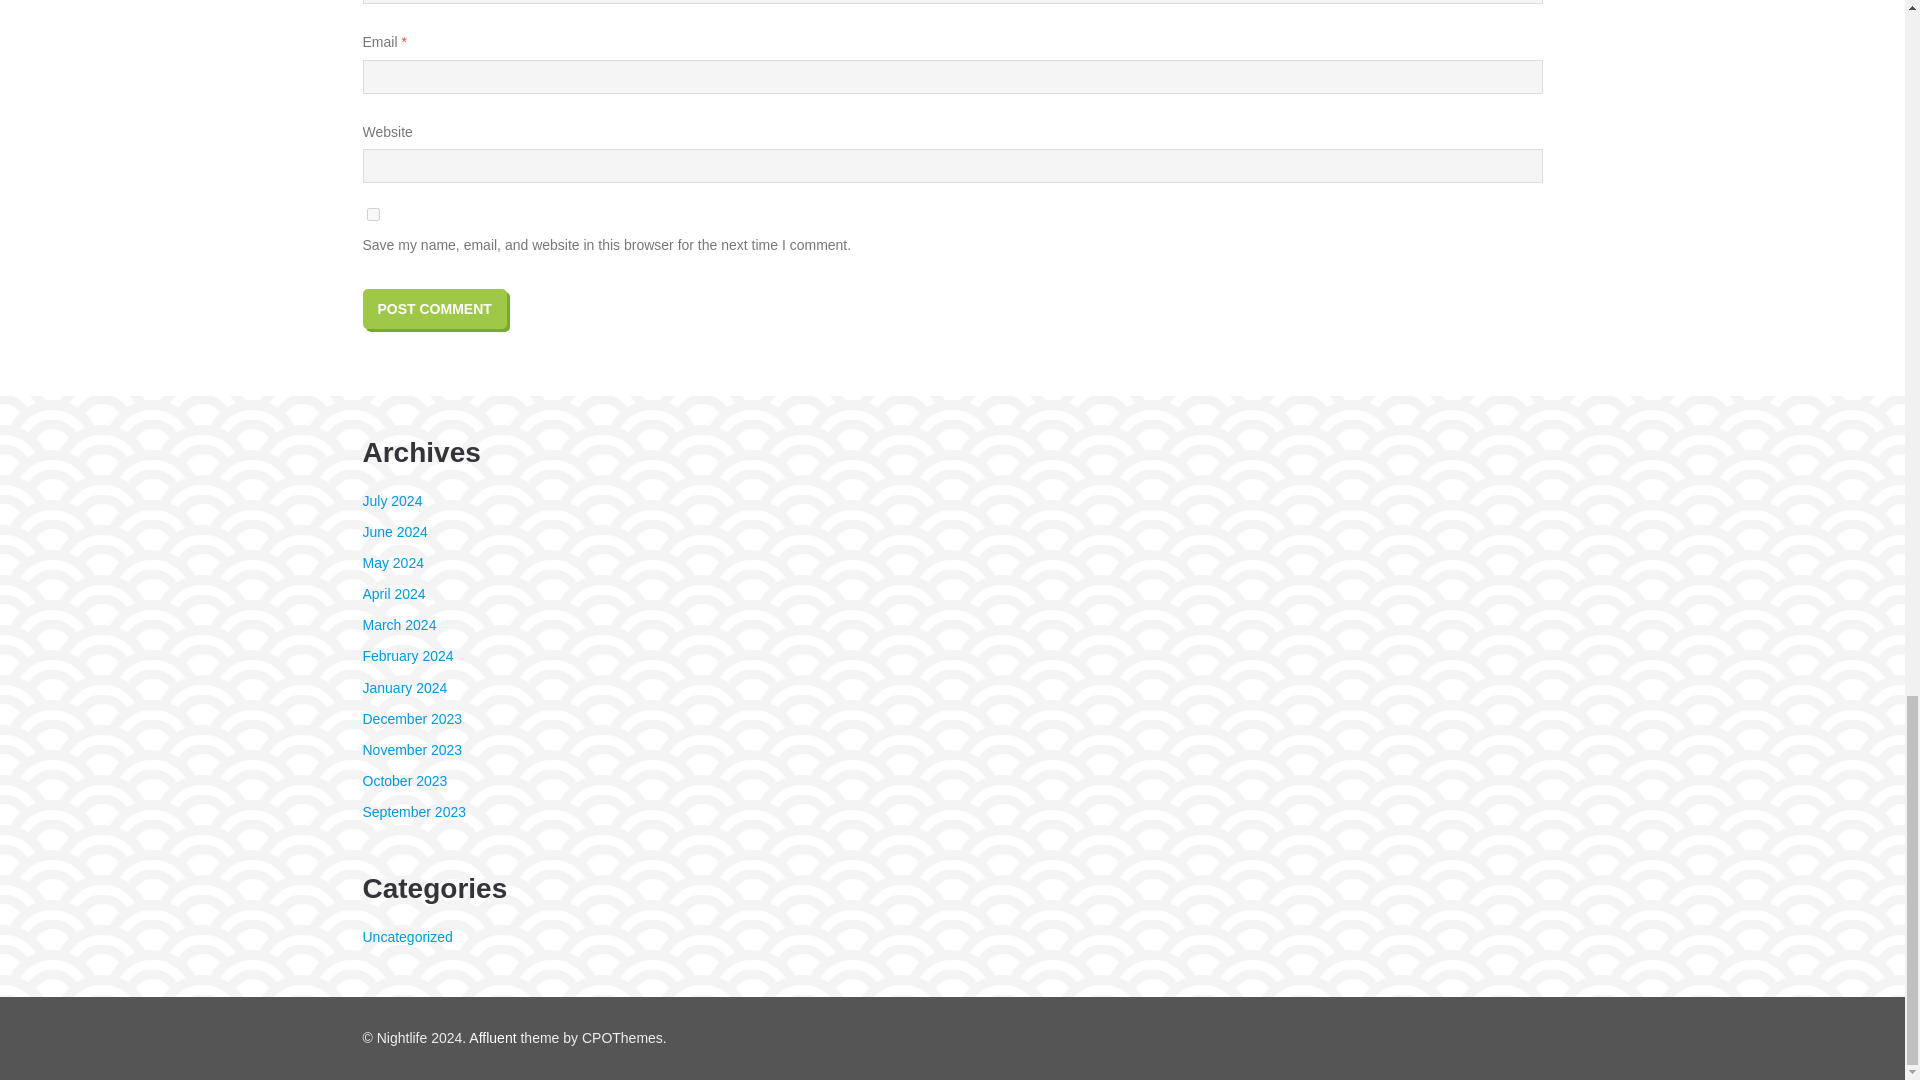 This screenshot has height=1080, width=1920. I want to click on Affluent, so click(492, 1038).